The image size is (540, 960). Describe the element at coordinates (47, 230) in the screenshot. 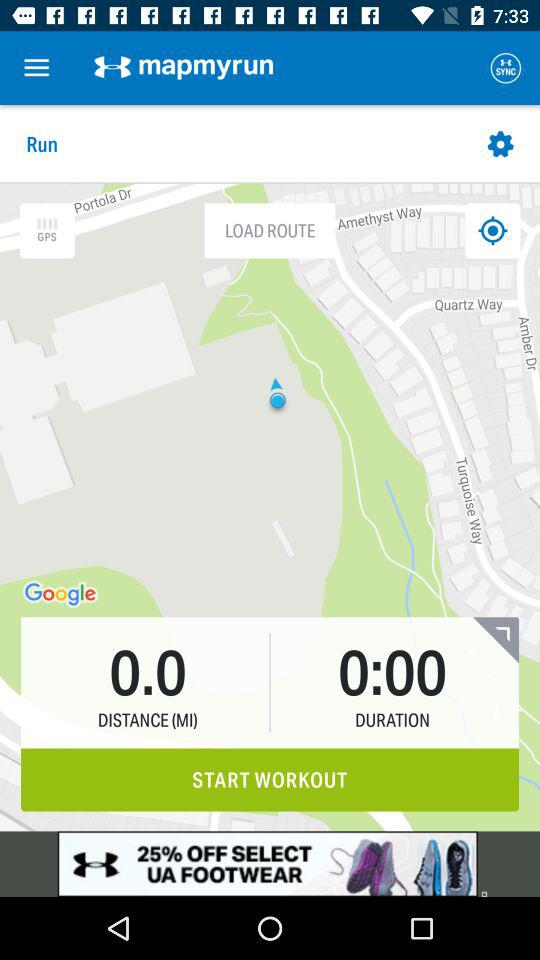

I see `select gps` at that location.